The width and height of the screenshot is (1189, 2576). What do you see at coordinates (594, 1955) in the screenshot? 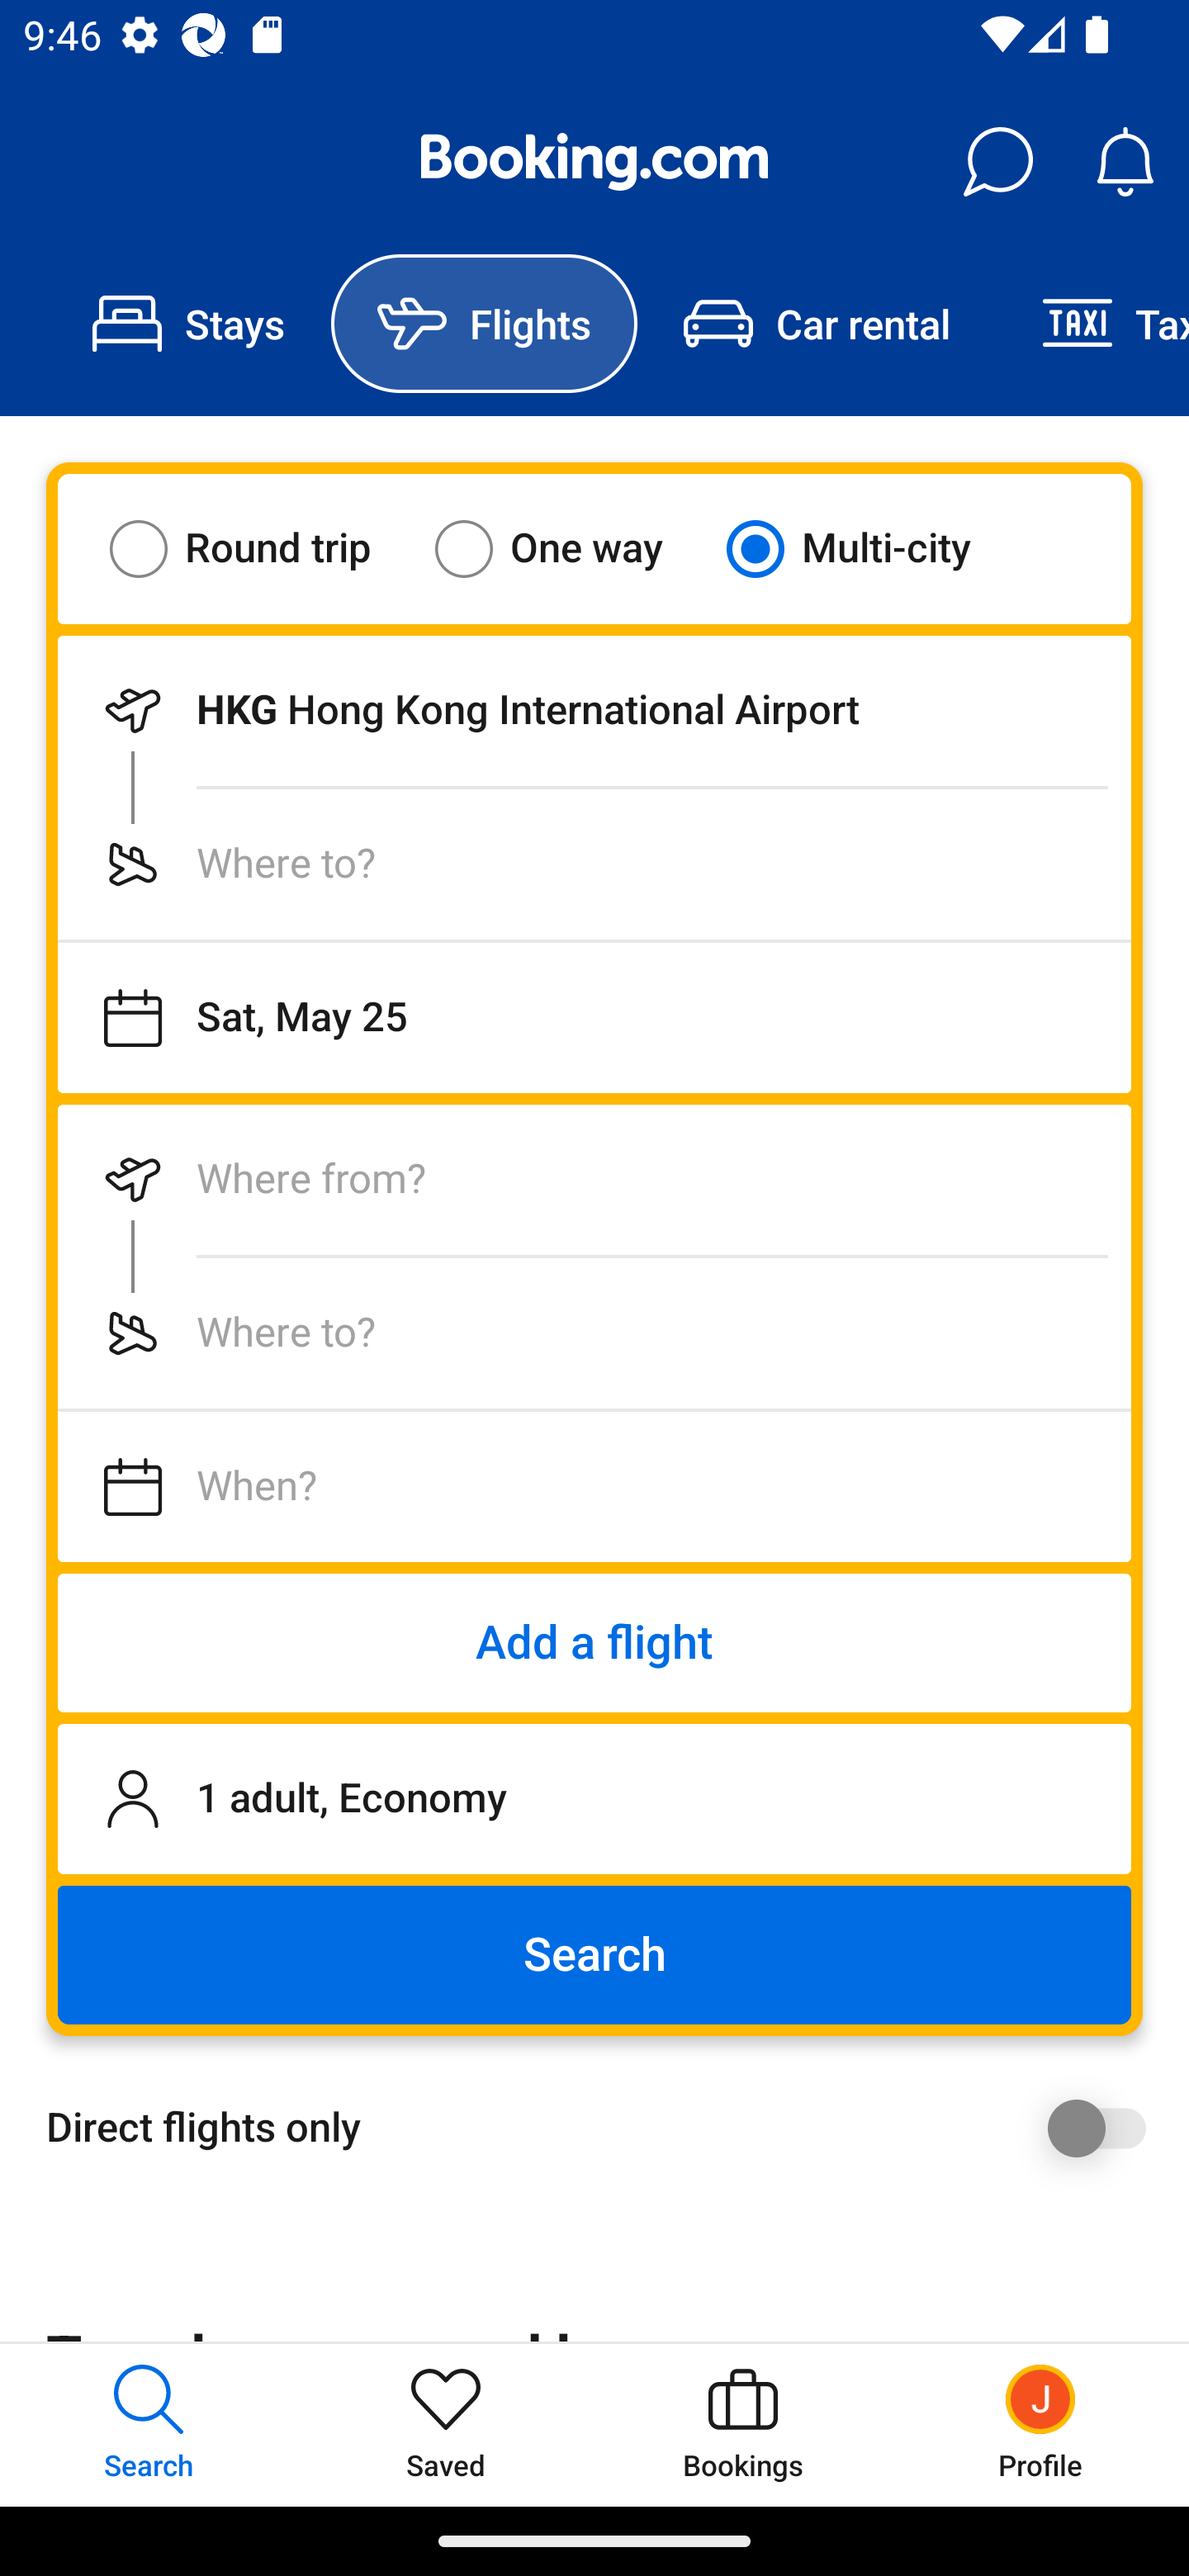
I see `Search` at bounding box center [594, 1955].